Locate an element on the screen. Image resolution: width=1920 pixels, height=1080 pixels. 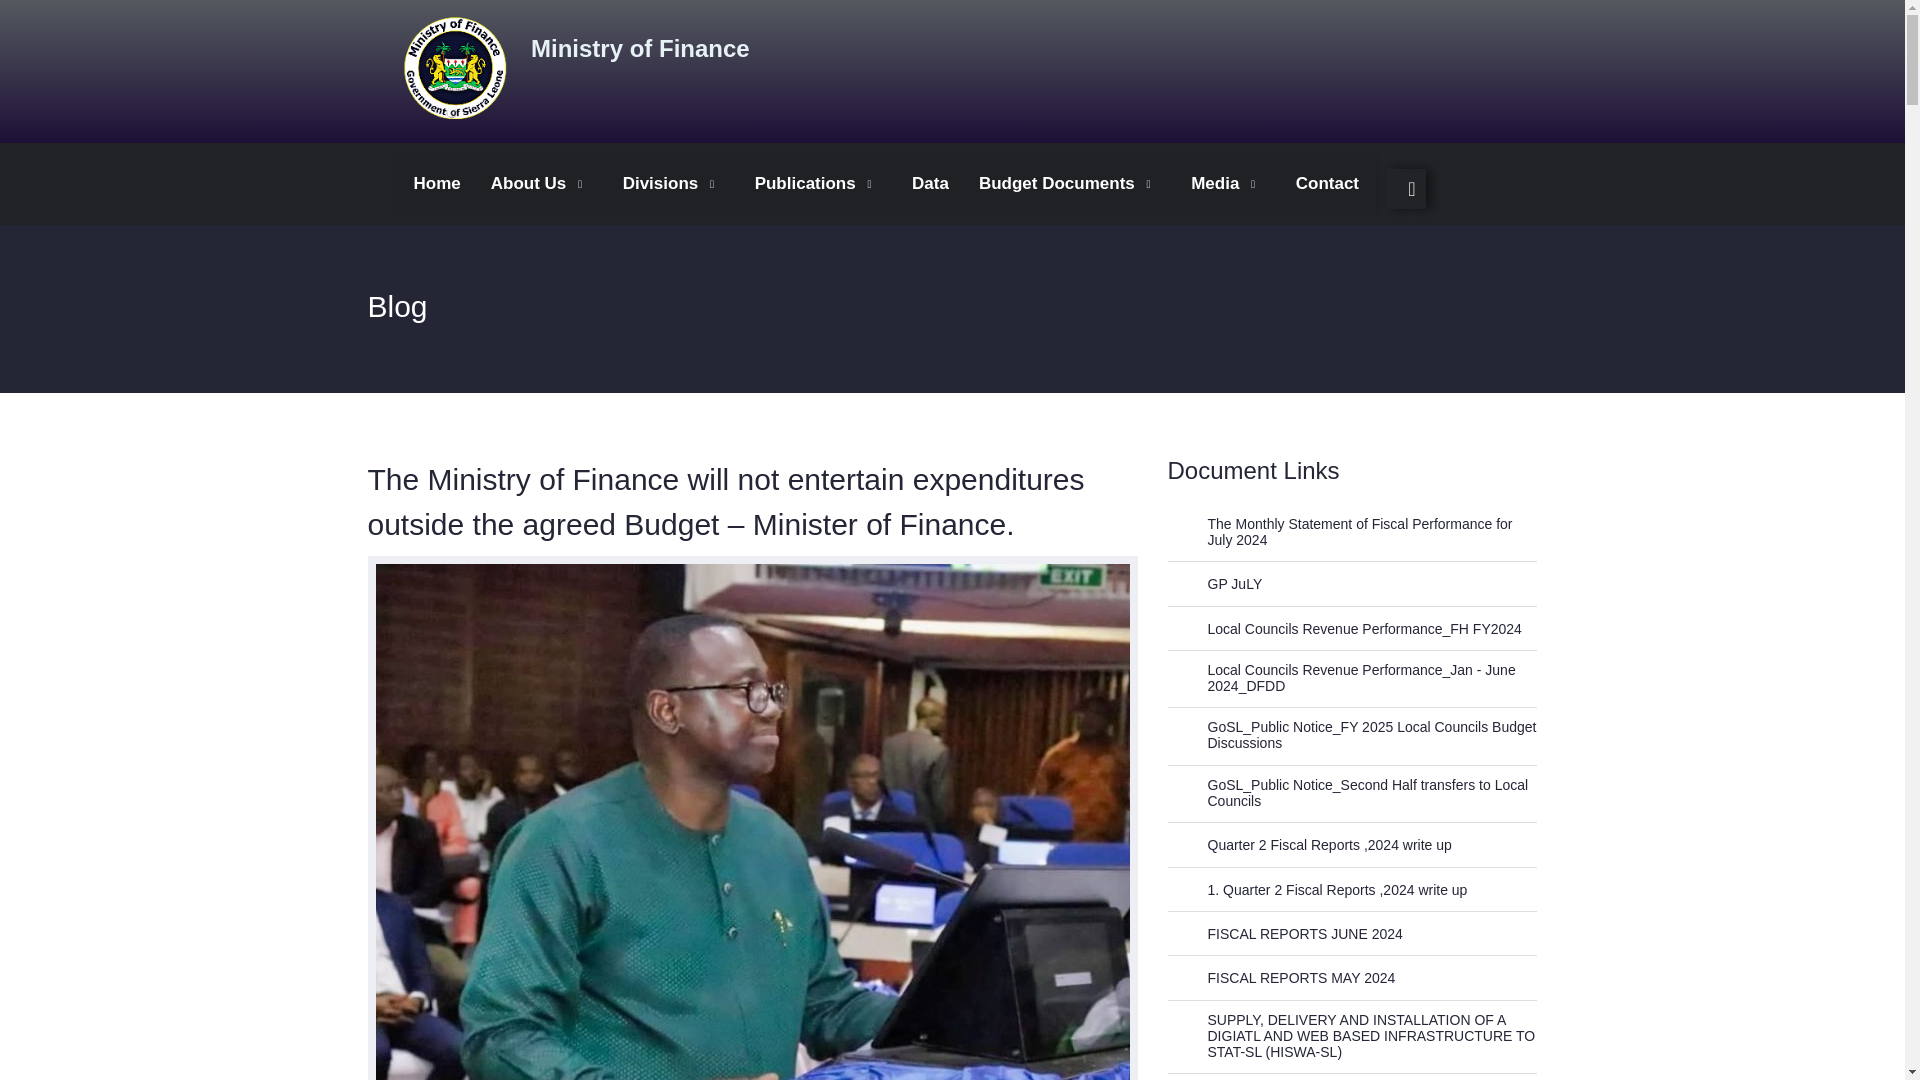
FISCAL REPORTS MAY 2024 is located at coordinates (1292, 978).